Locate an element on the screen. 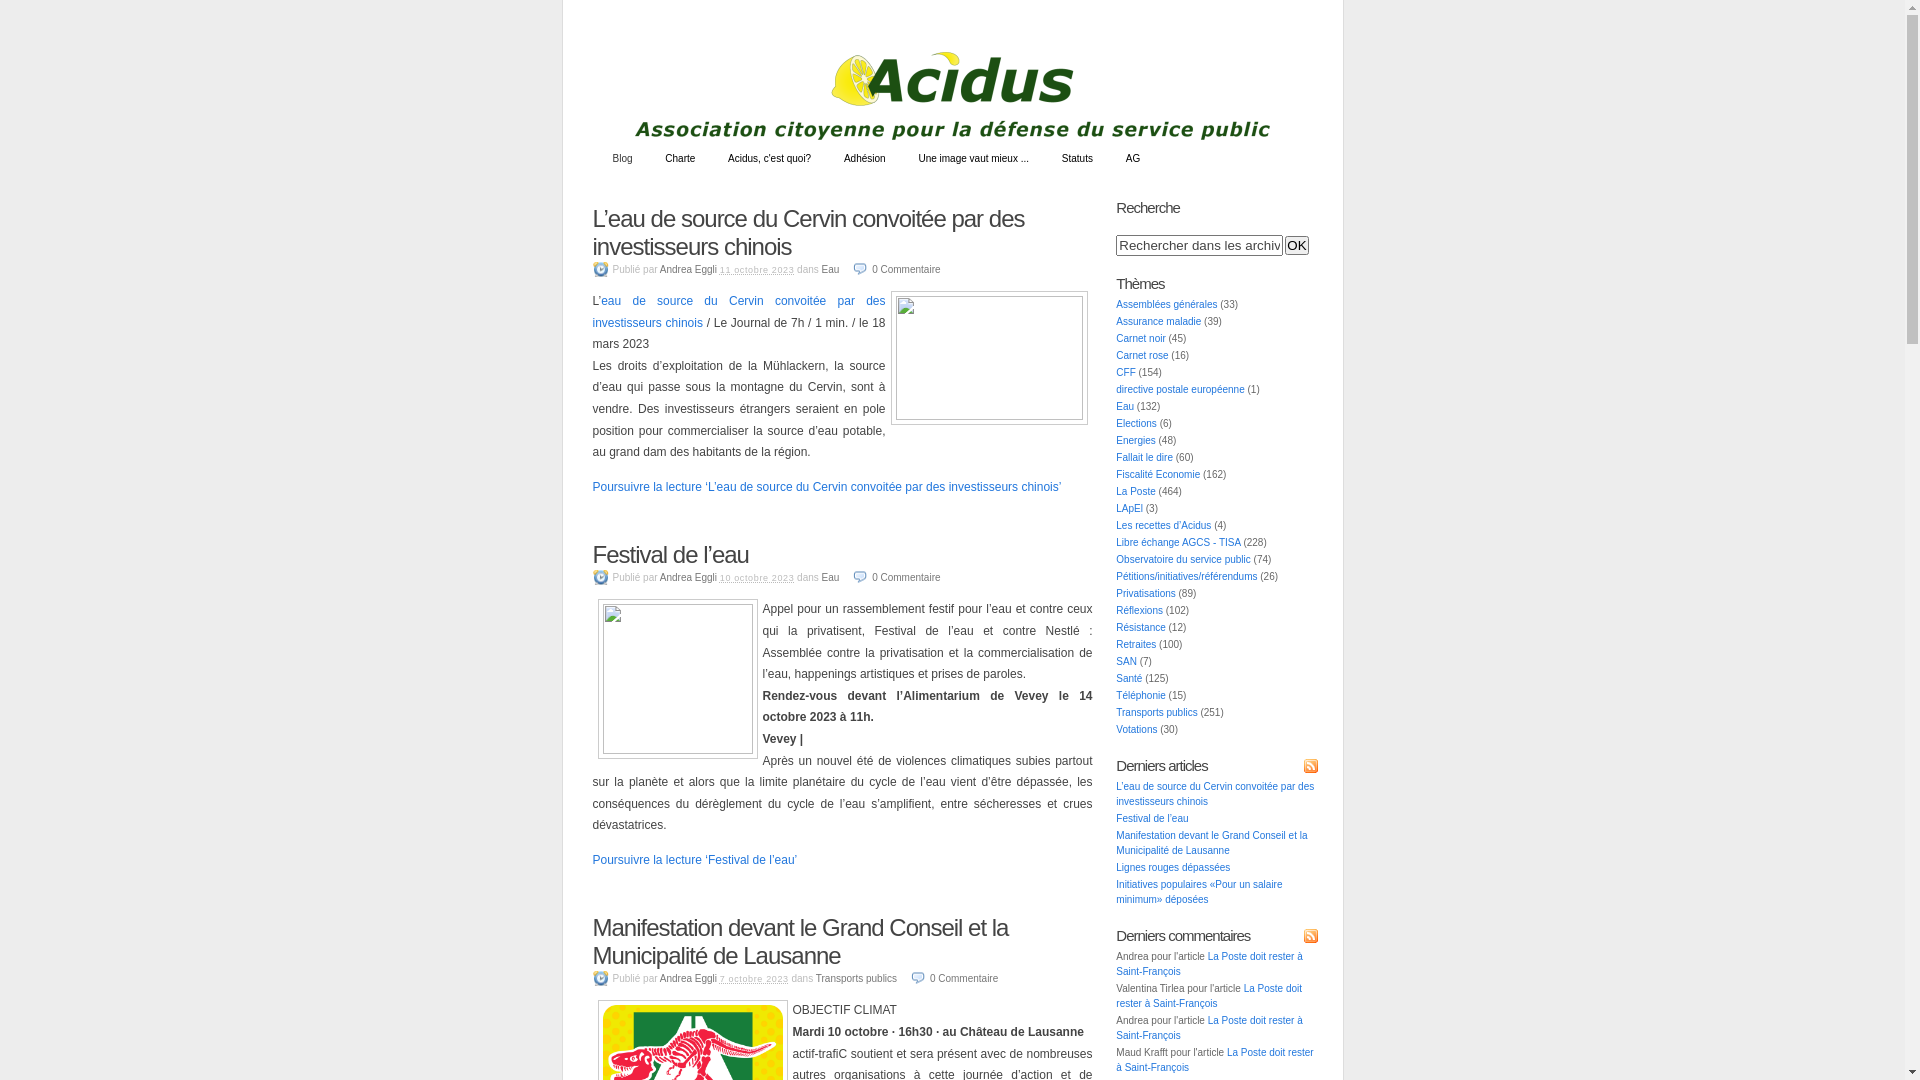 The height and width of the screenshot is (1080, 1920). Transports publics is located at coordinates (1156, 712).